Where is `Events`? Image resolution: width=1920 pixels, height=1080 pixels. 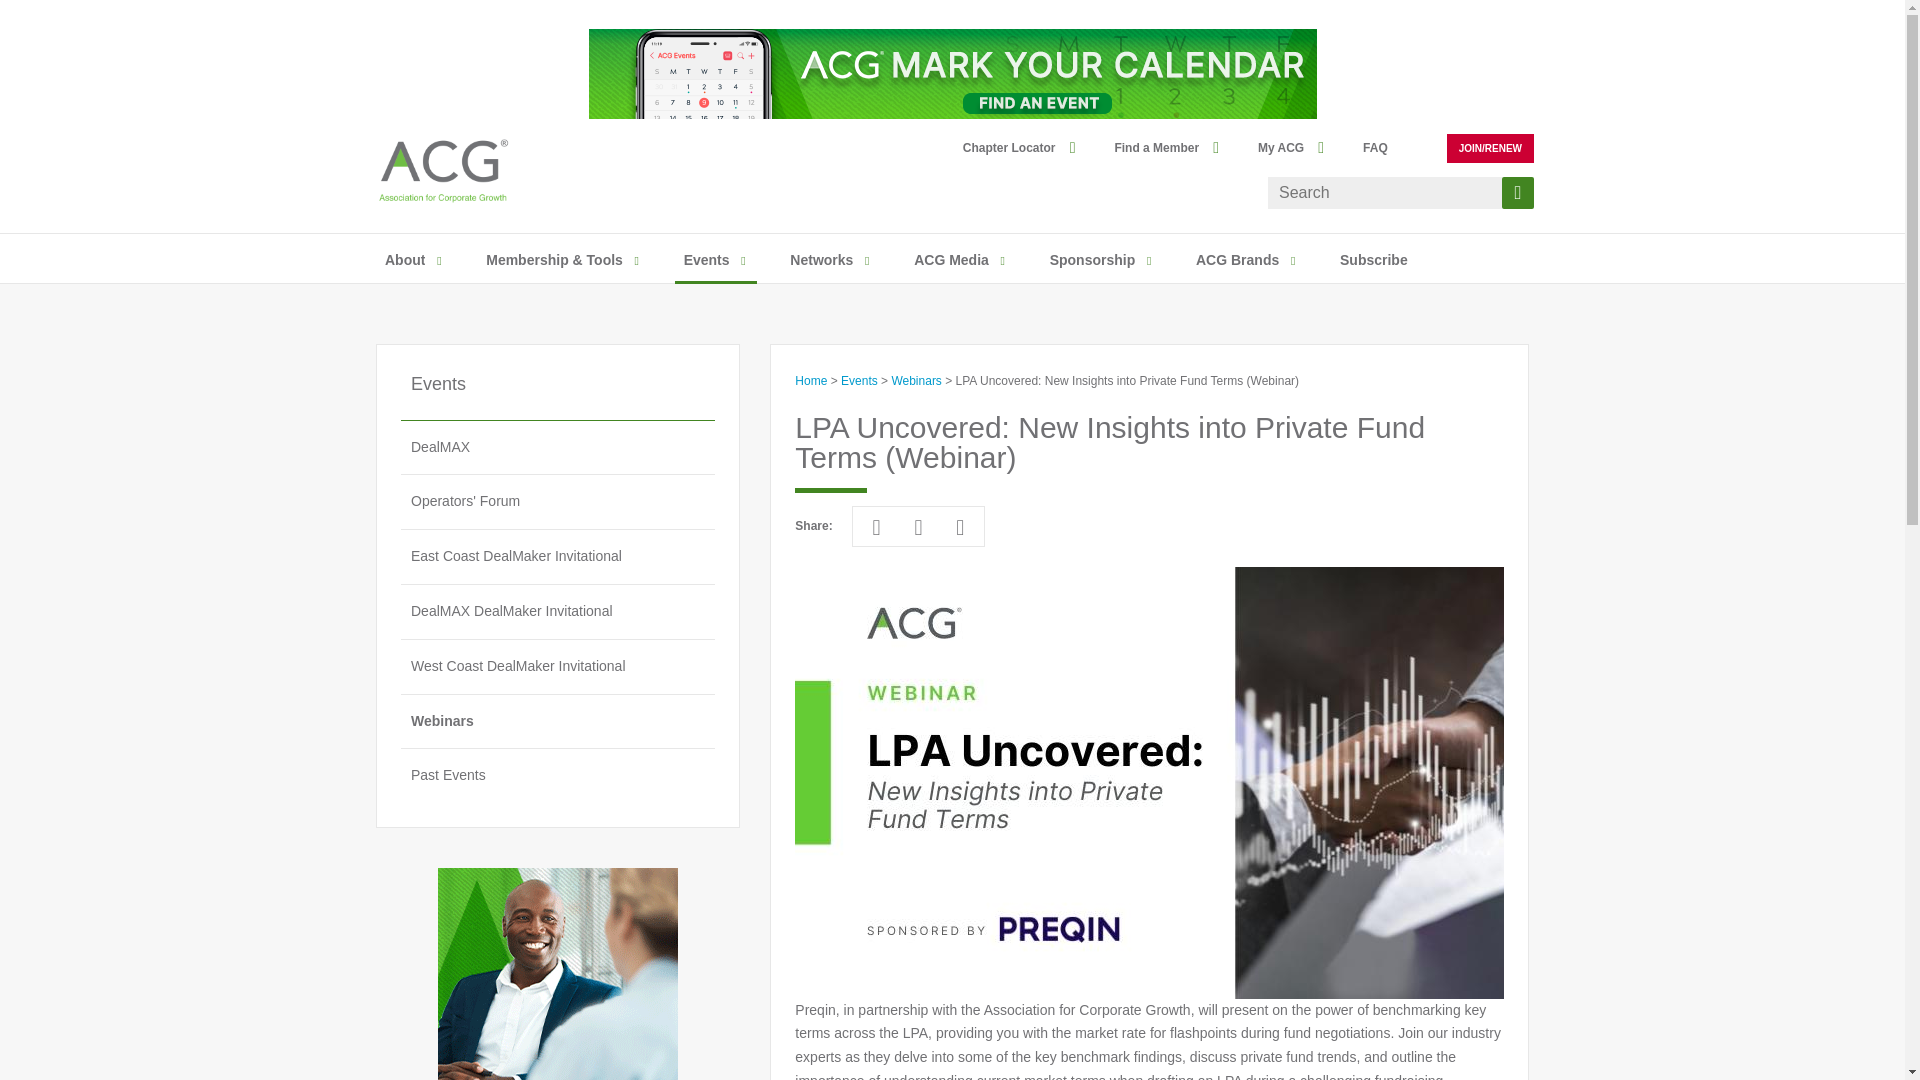 Events is located at coordinates (706, 261).